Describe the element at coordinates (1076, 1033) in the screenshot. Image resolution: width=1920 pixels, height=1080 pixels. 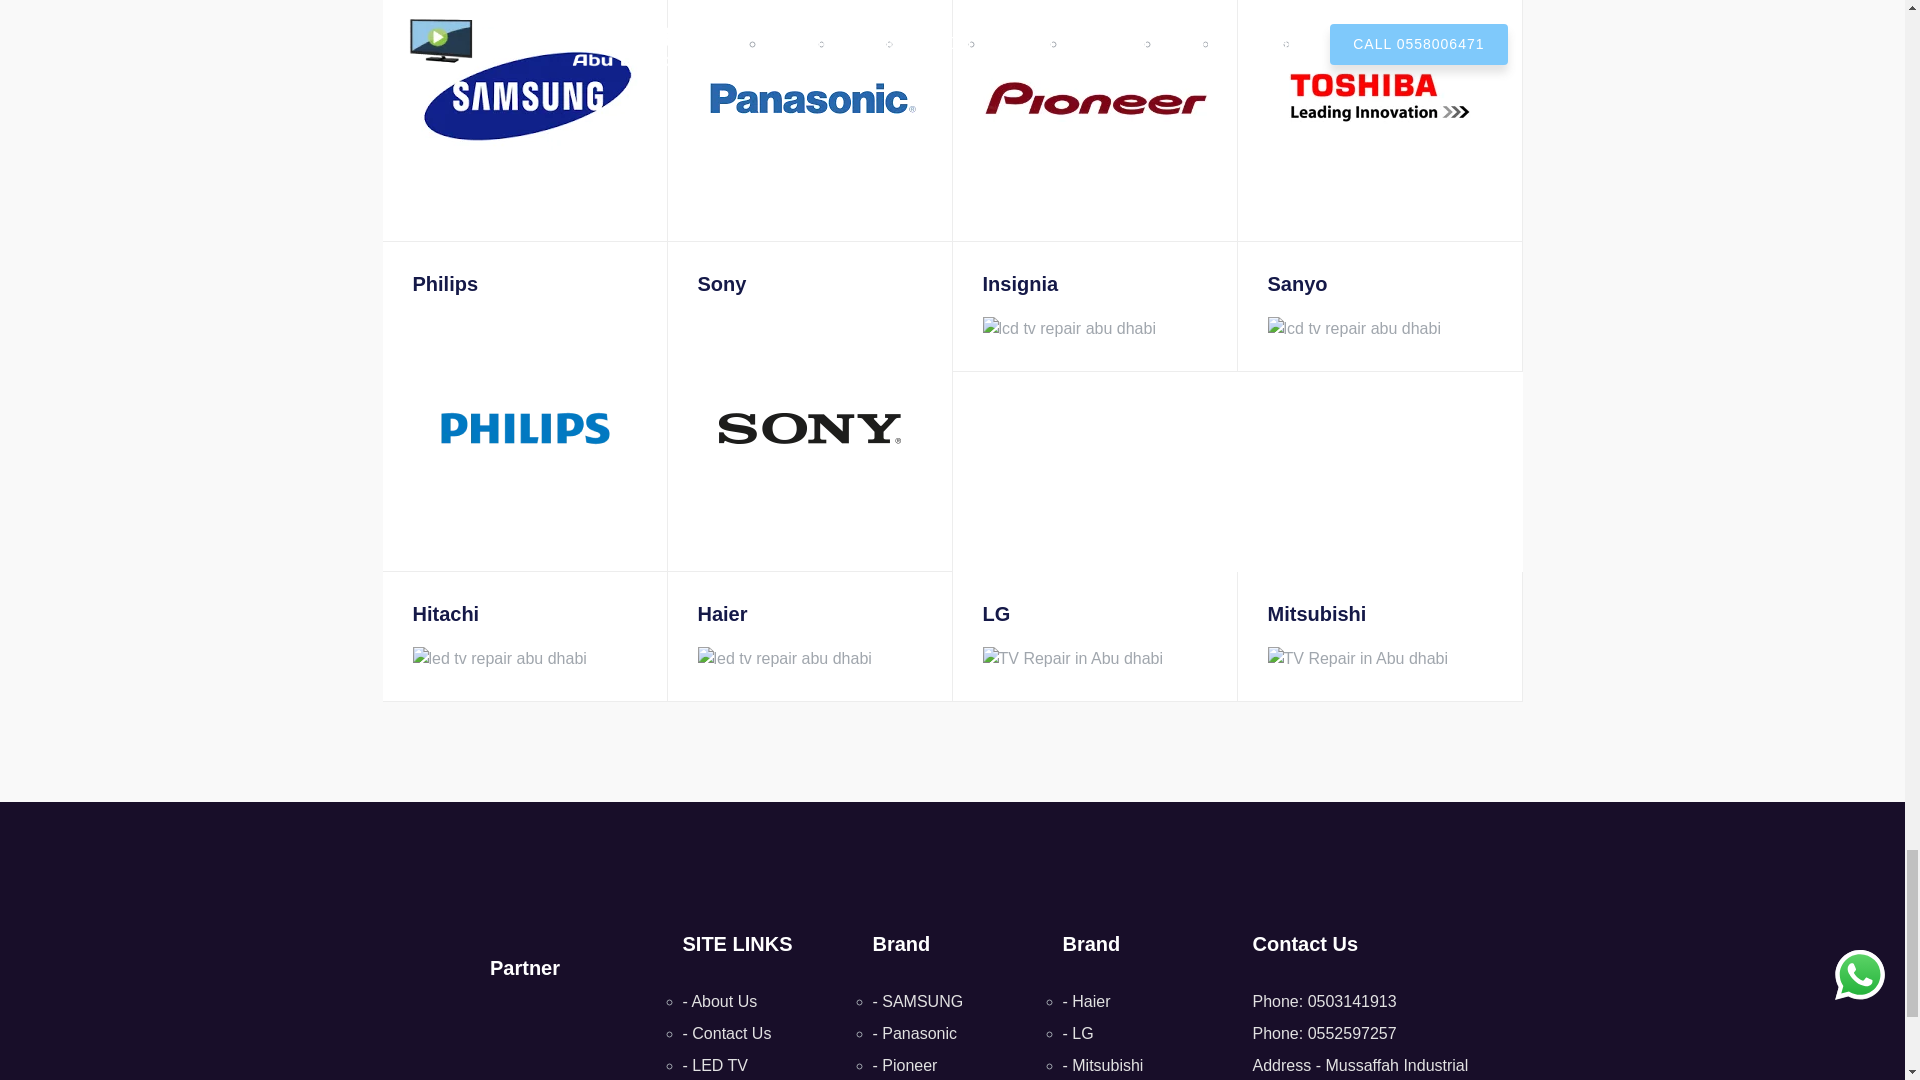
I see `- LG` at that location.